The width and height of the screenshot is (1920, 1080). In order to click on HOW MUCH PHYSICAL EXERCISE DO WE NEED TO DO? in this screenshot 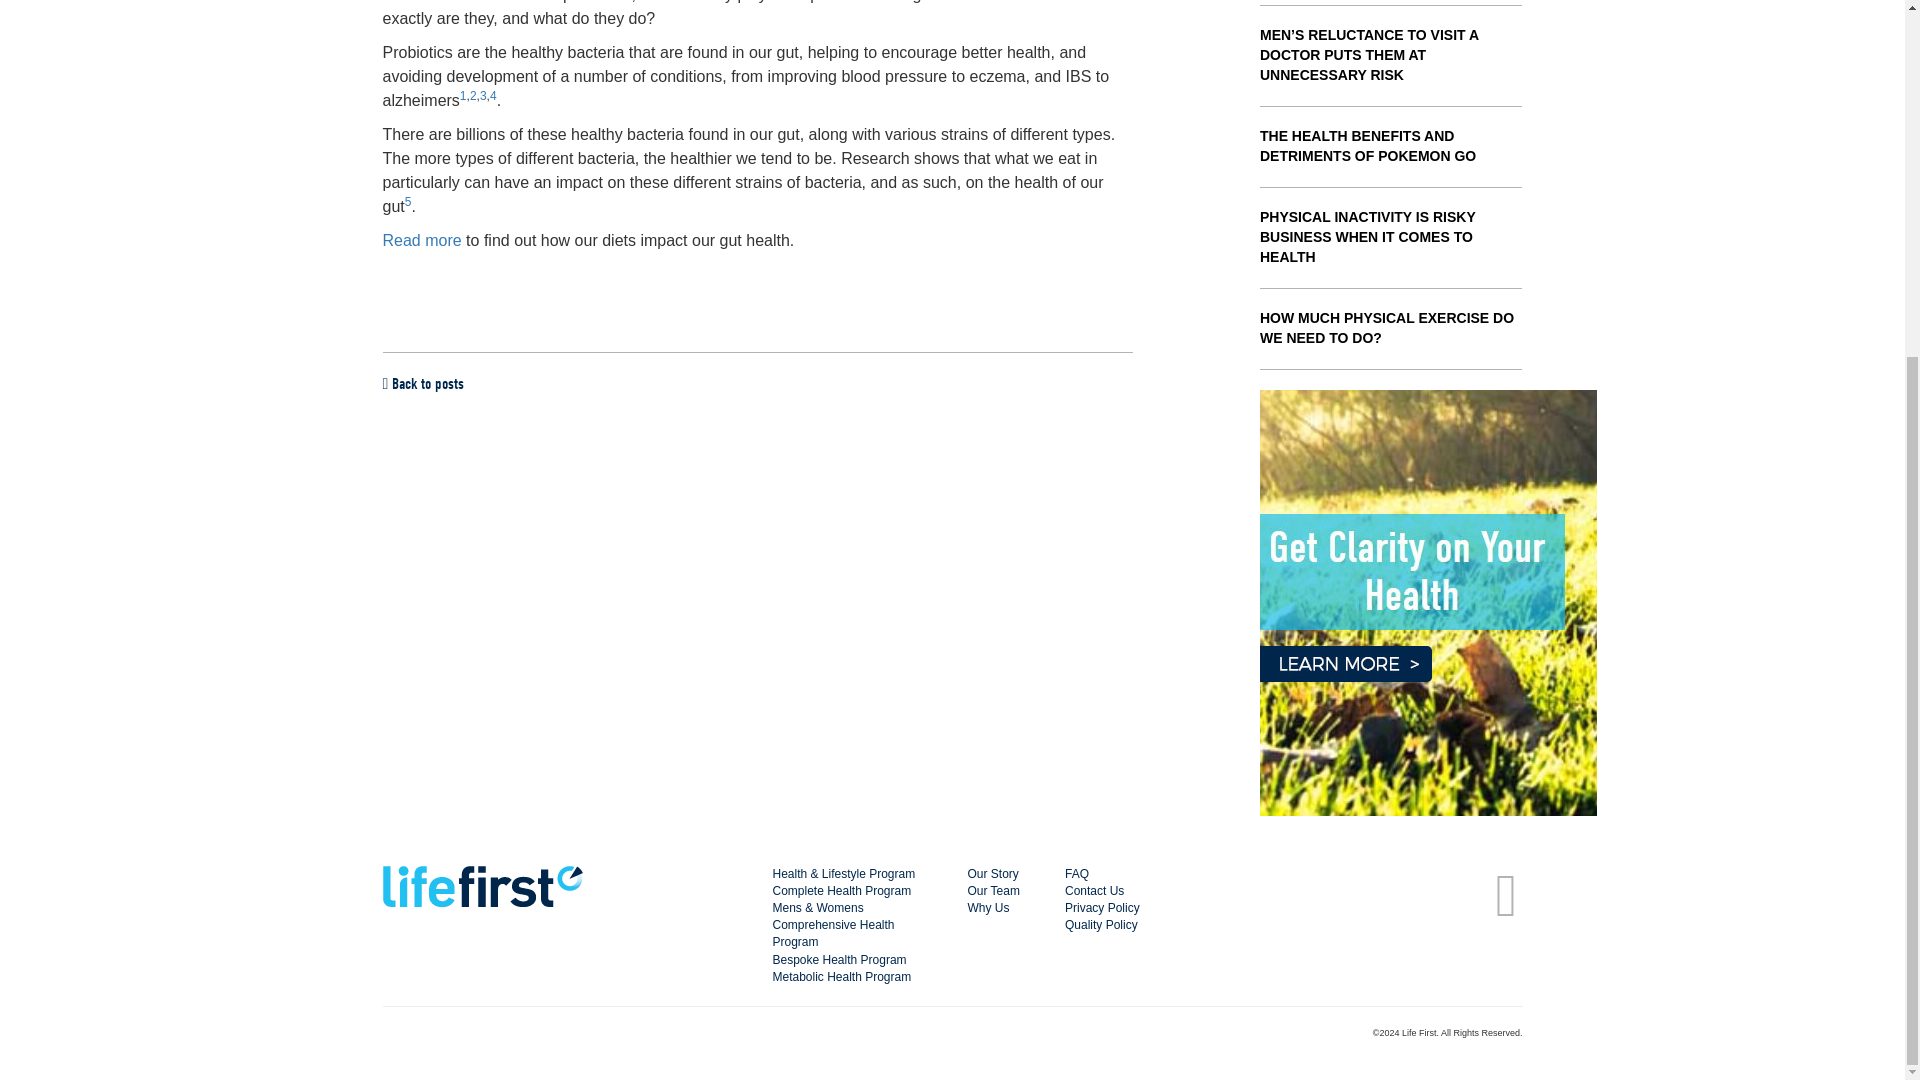, I will do `click(1386, 327)`.